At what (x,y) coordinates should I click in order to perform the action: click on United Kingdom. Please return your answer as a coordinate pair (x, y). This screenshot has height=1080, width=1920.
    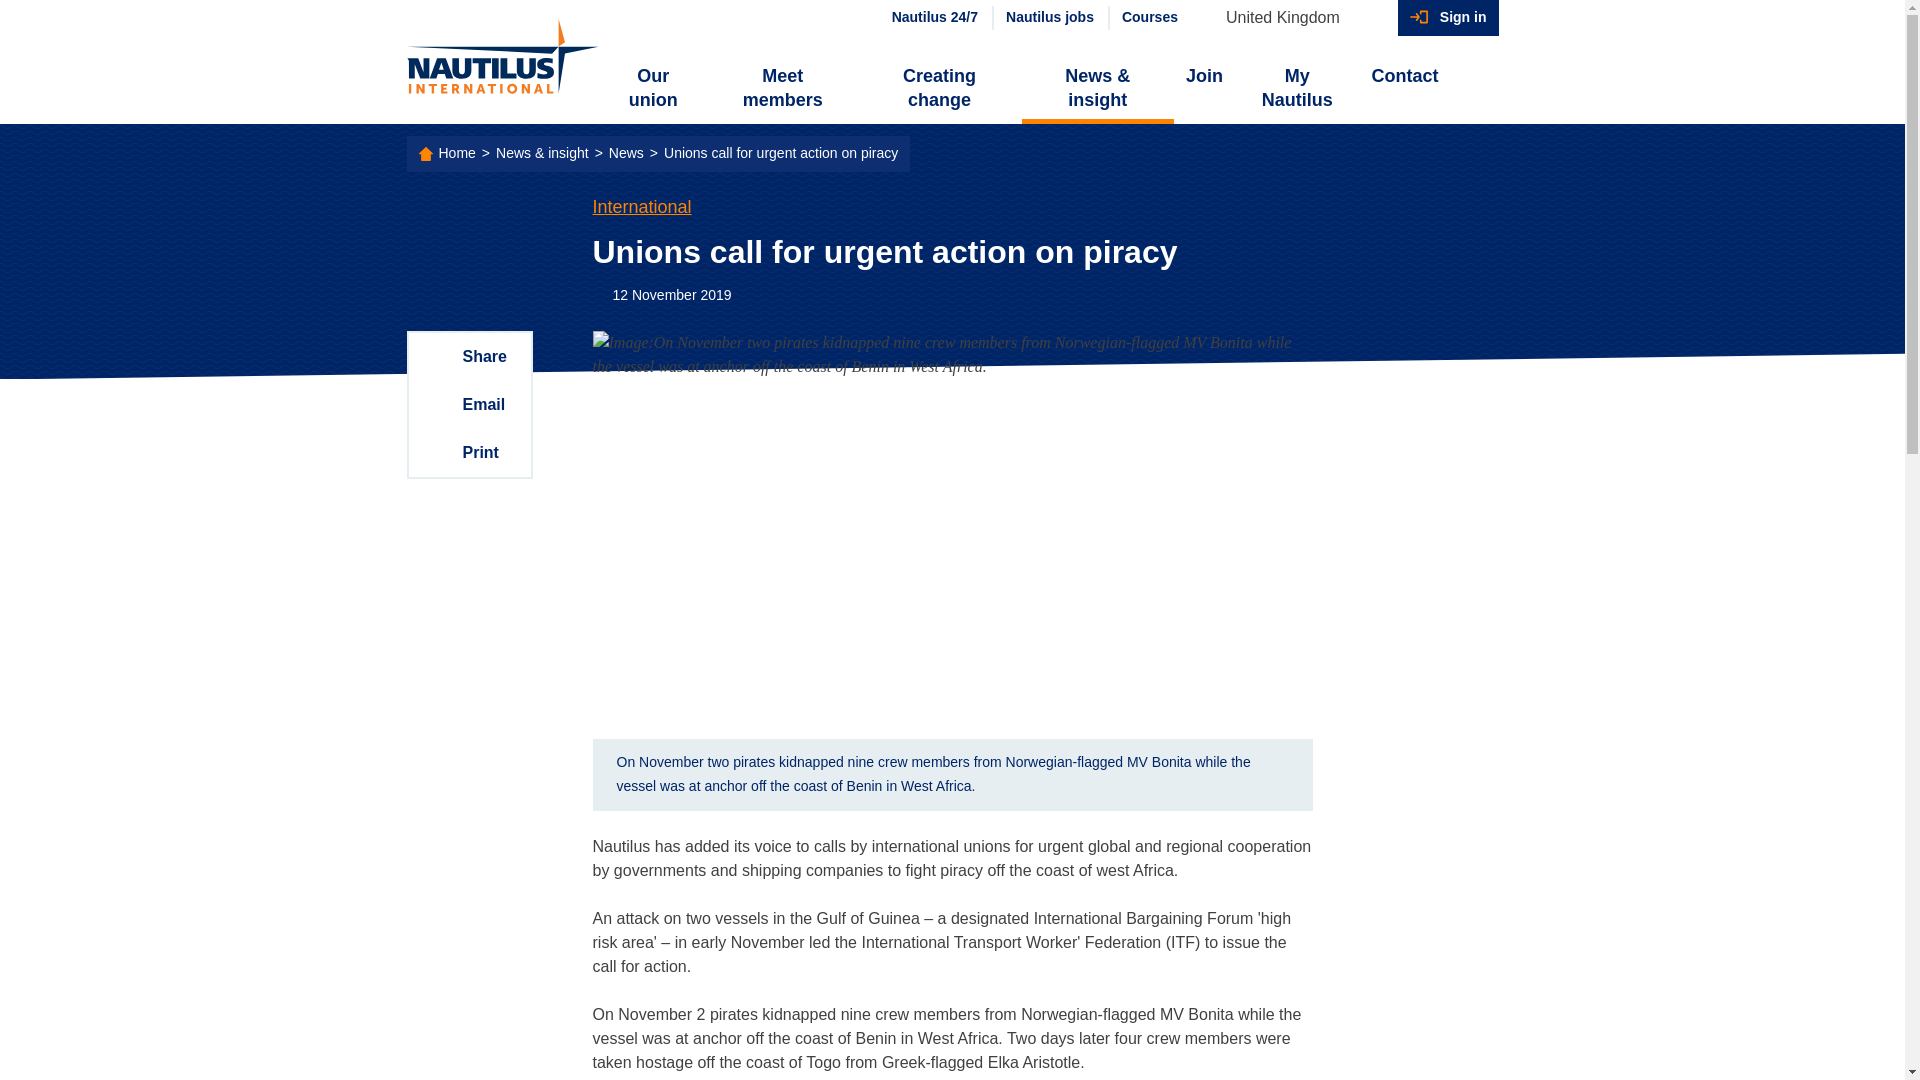
    Looking at the image, I should click on (1292, 18).